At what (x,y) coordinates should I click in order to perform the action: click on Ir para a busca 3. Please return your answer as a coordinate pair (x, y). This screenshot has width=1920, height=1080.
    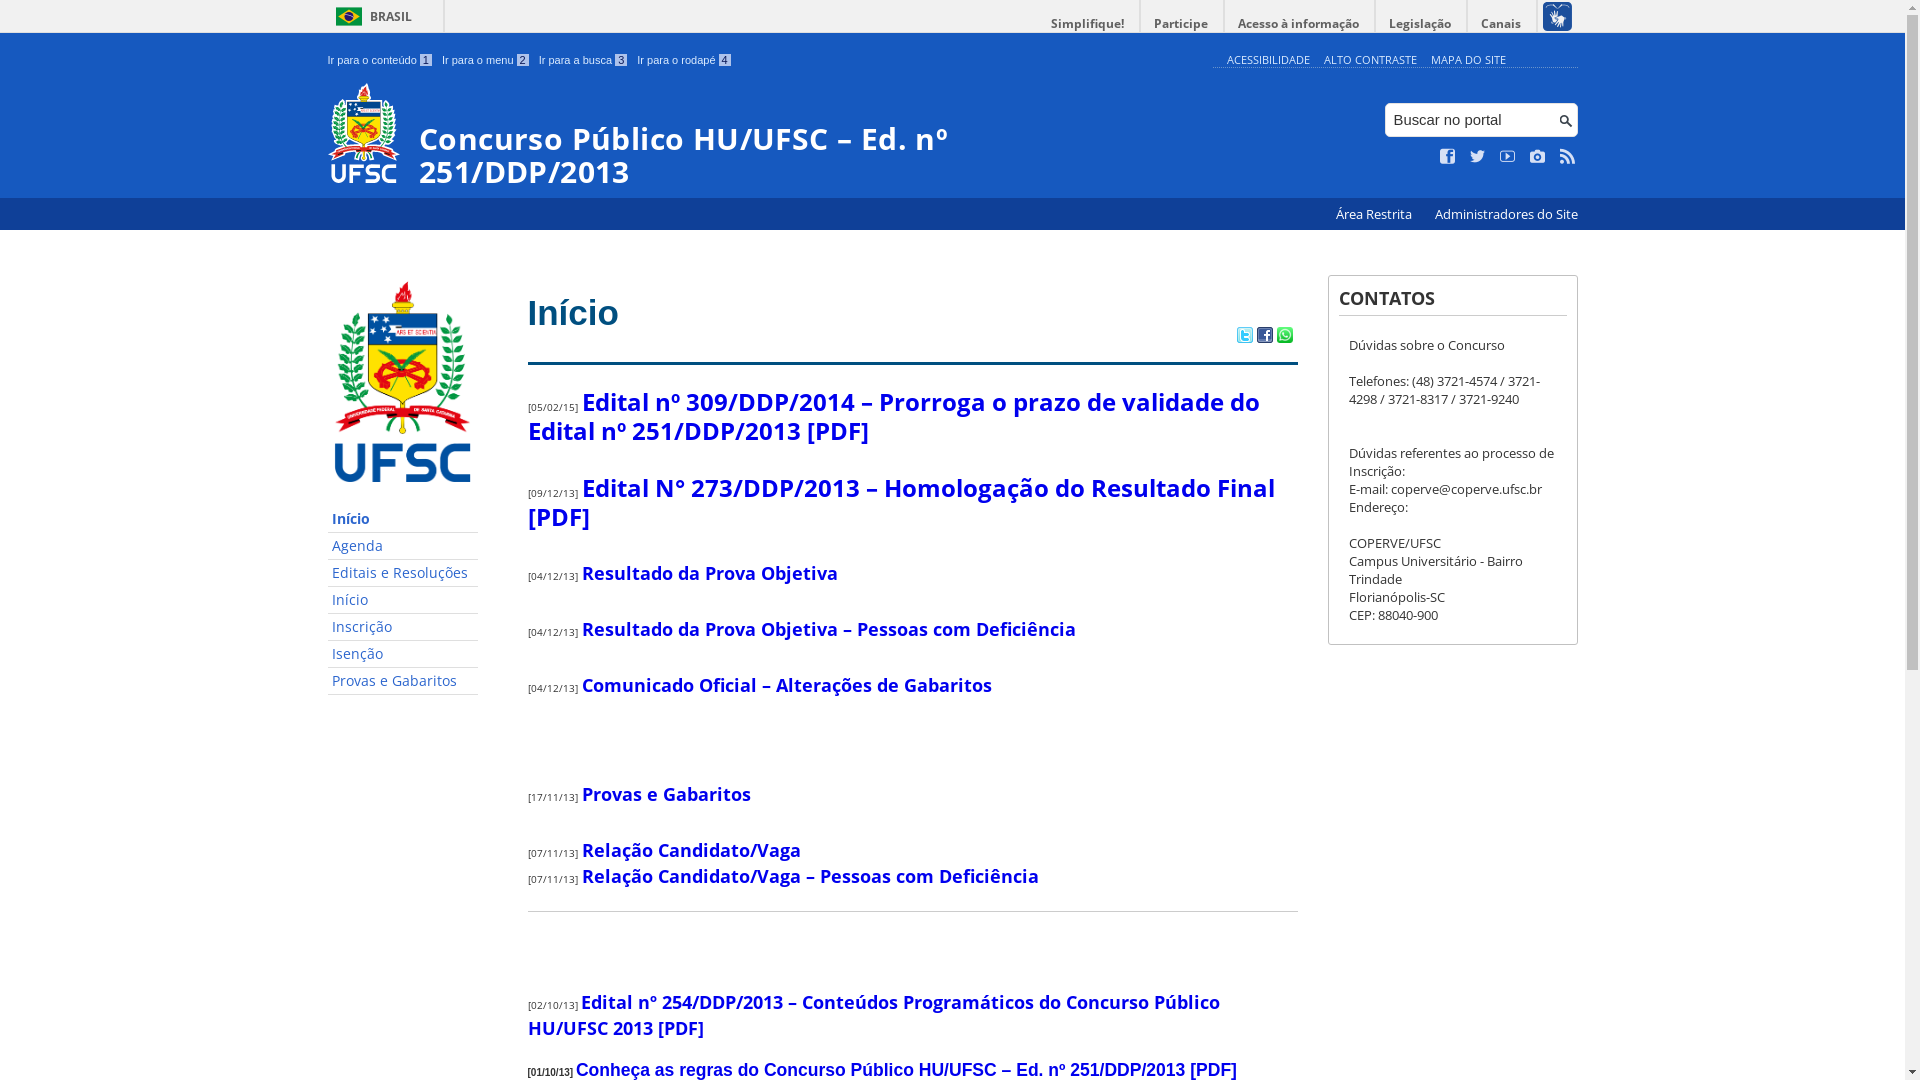
    Looking at the image, I should click on (584, 60).